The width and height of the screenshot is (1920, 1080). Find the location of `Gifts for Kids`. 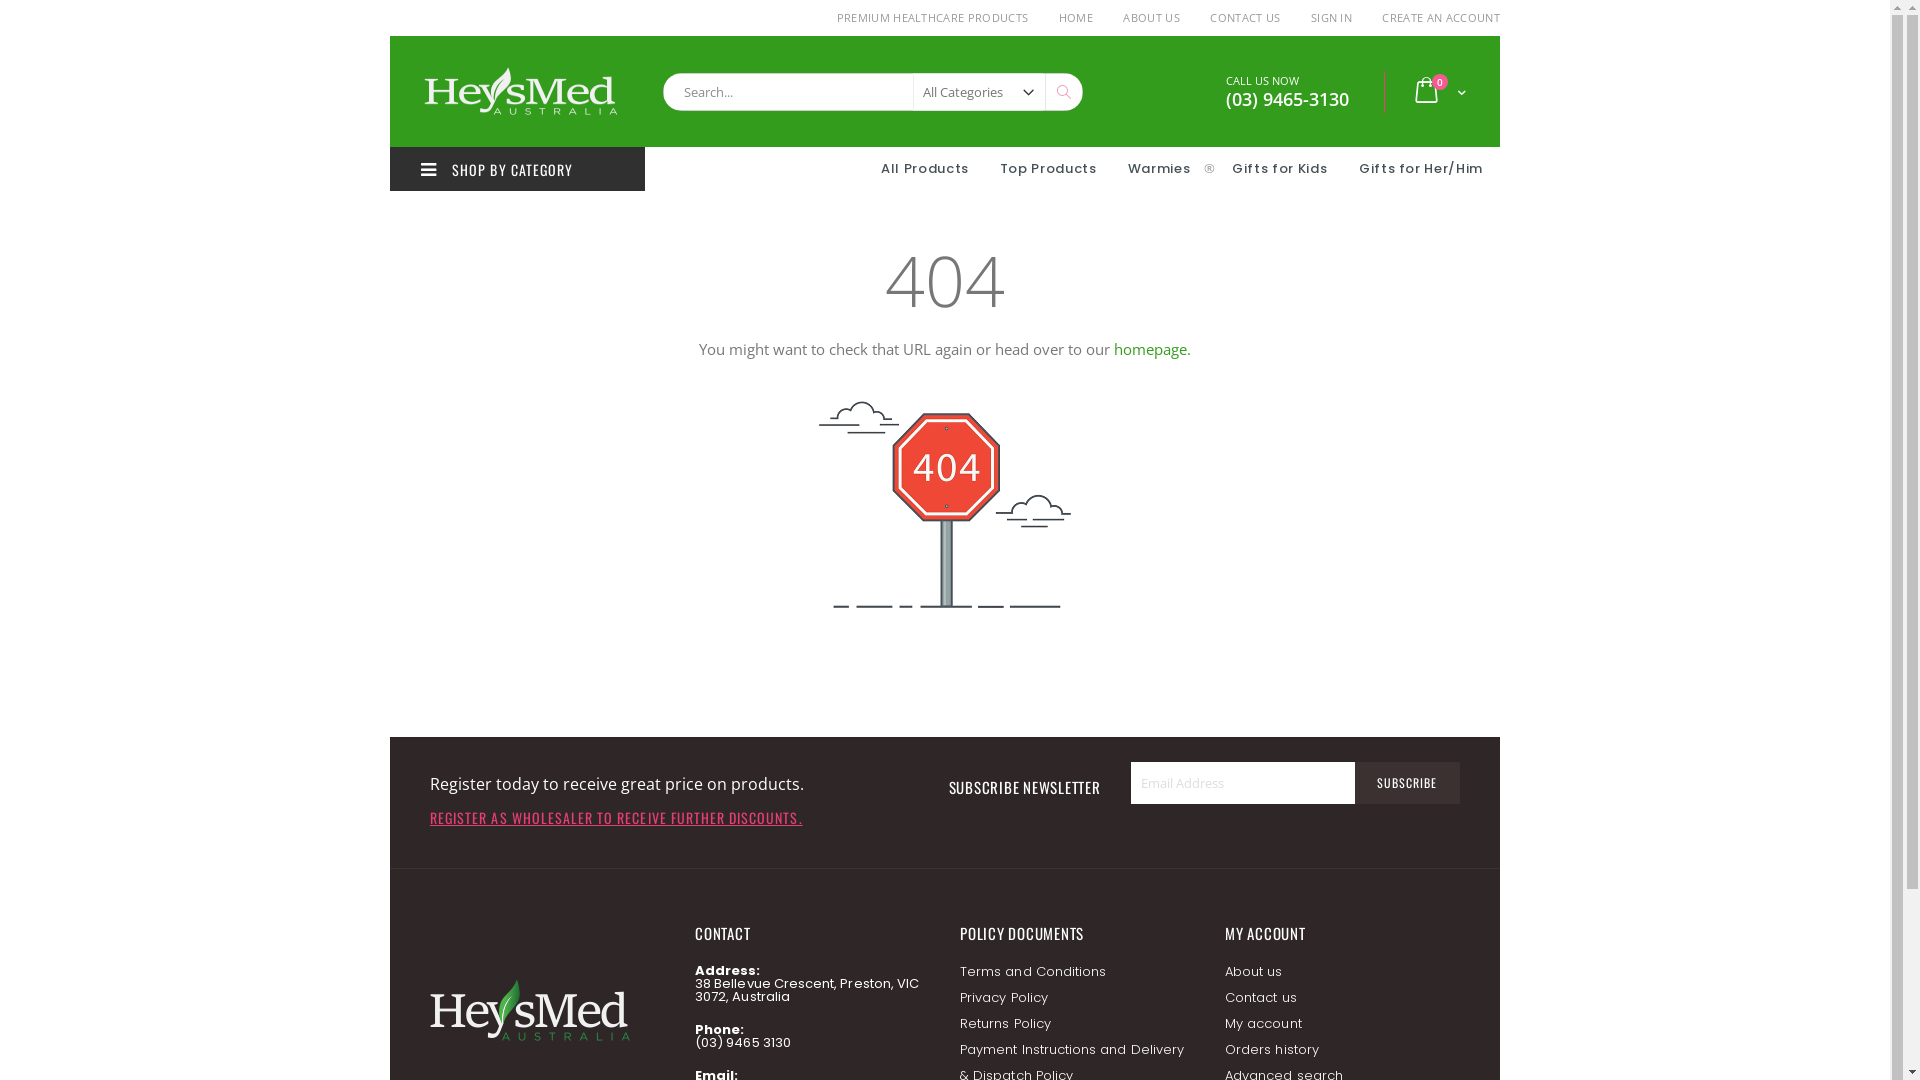

Gifts for Kids is located at coordinates (1282, 168).